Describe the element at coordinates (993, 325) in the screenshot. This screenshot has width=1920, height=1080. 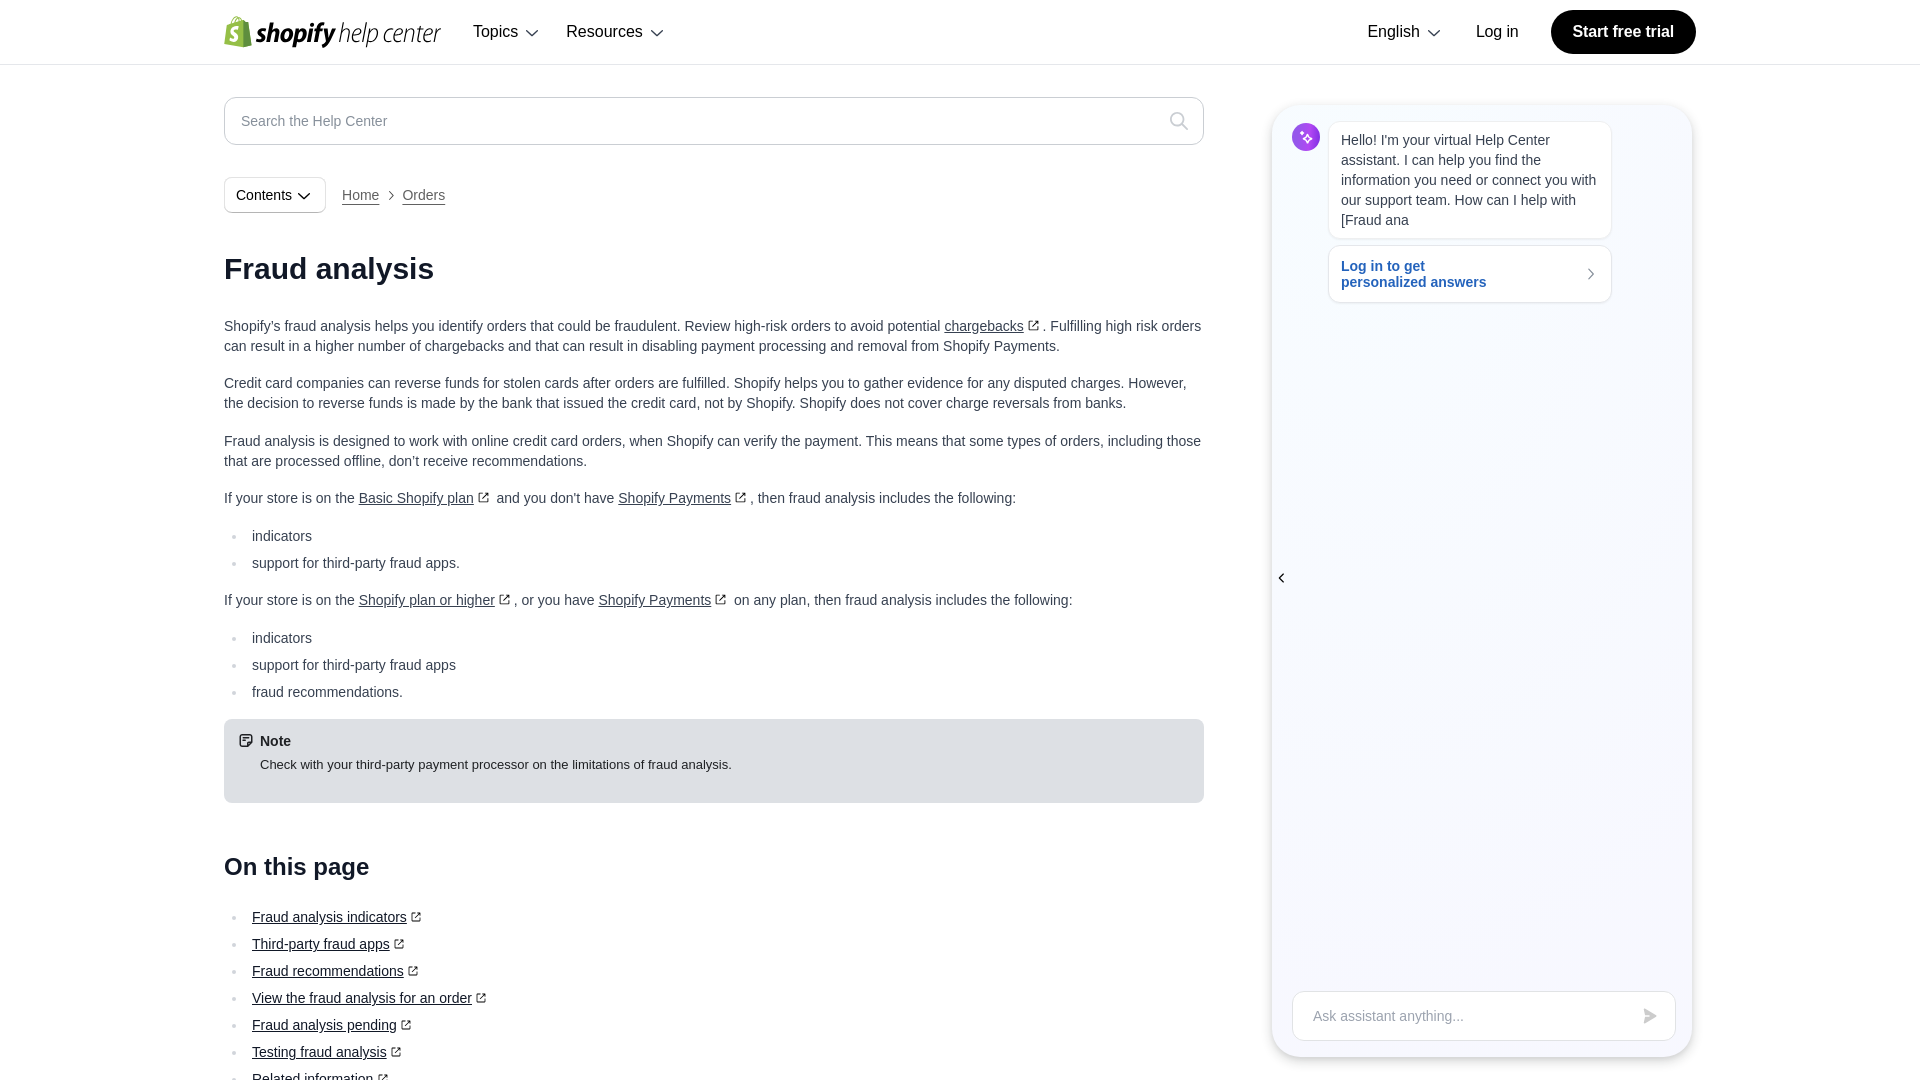
I see `chargebacks` at that location.